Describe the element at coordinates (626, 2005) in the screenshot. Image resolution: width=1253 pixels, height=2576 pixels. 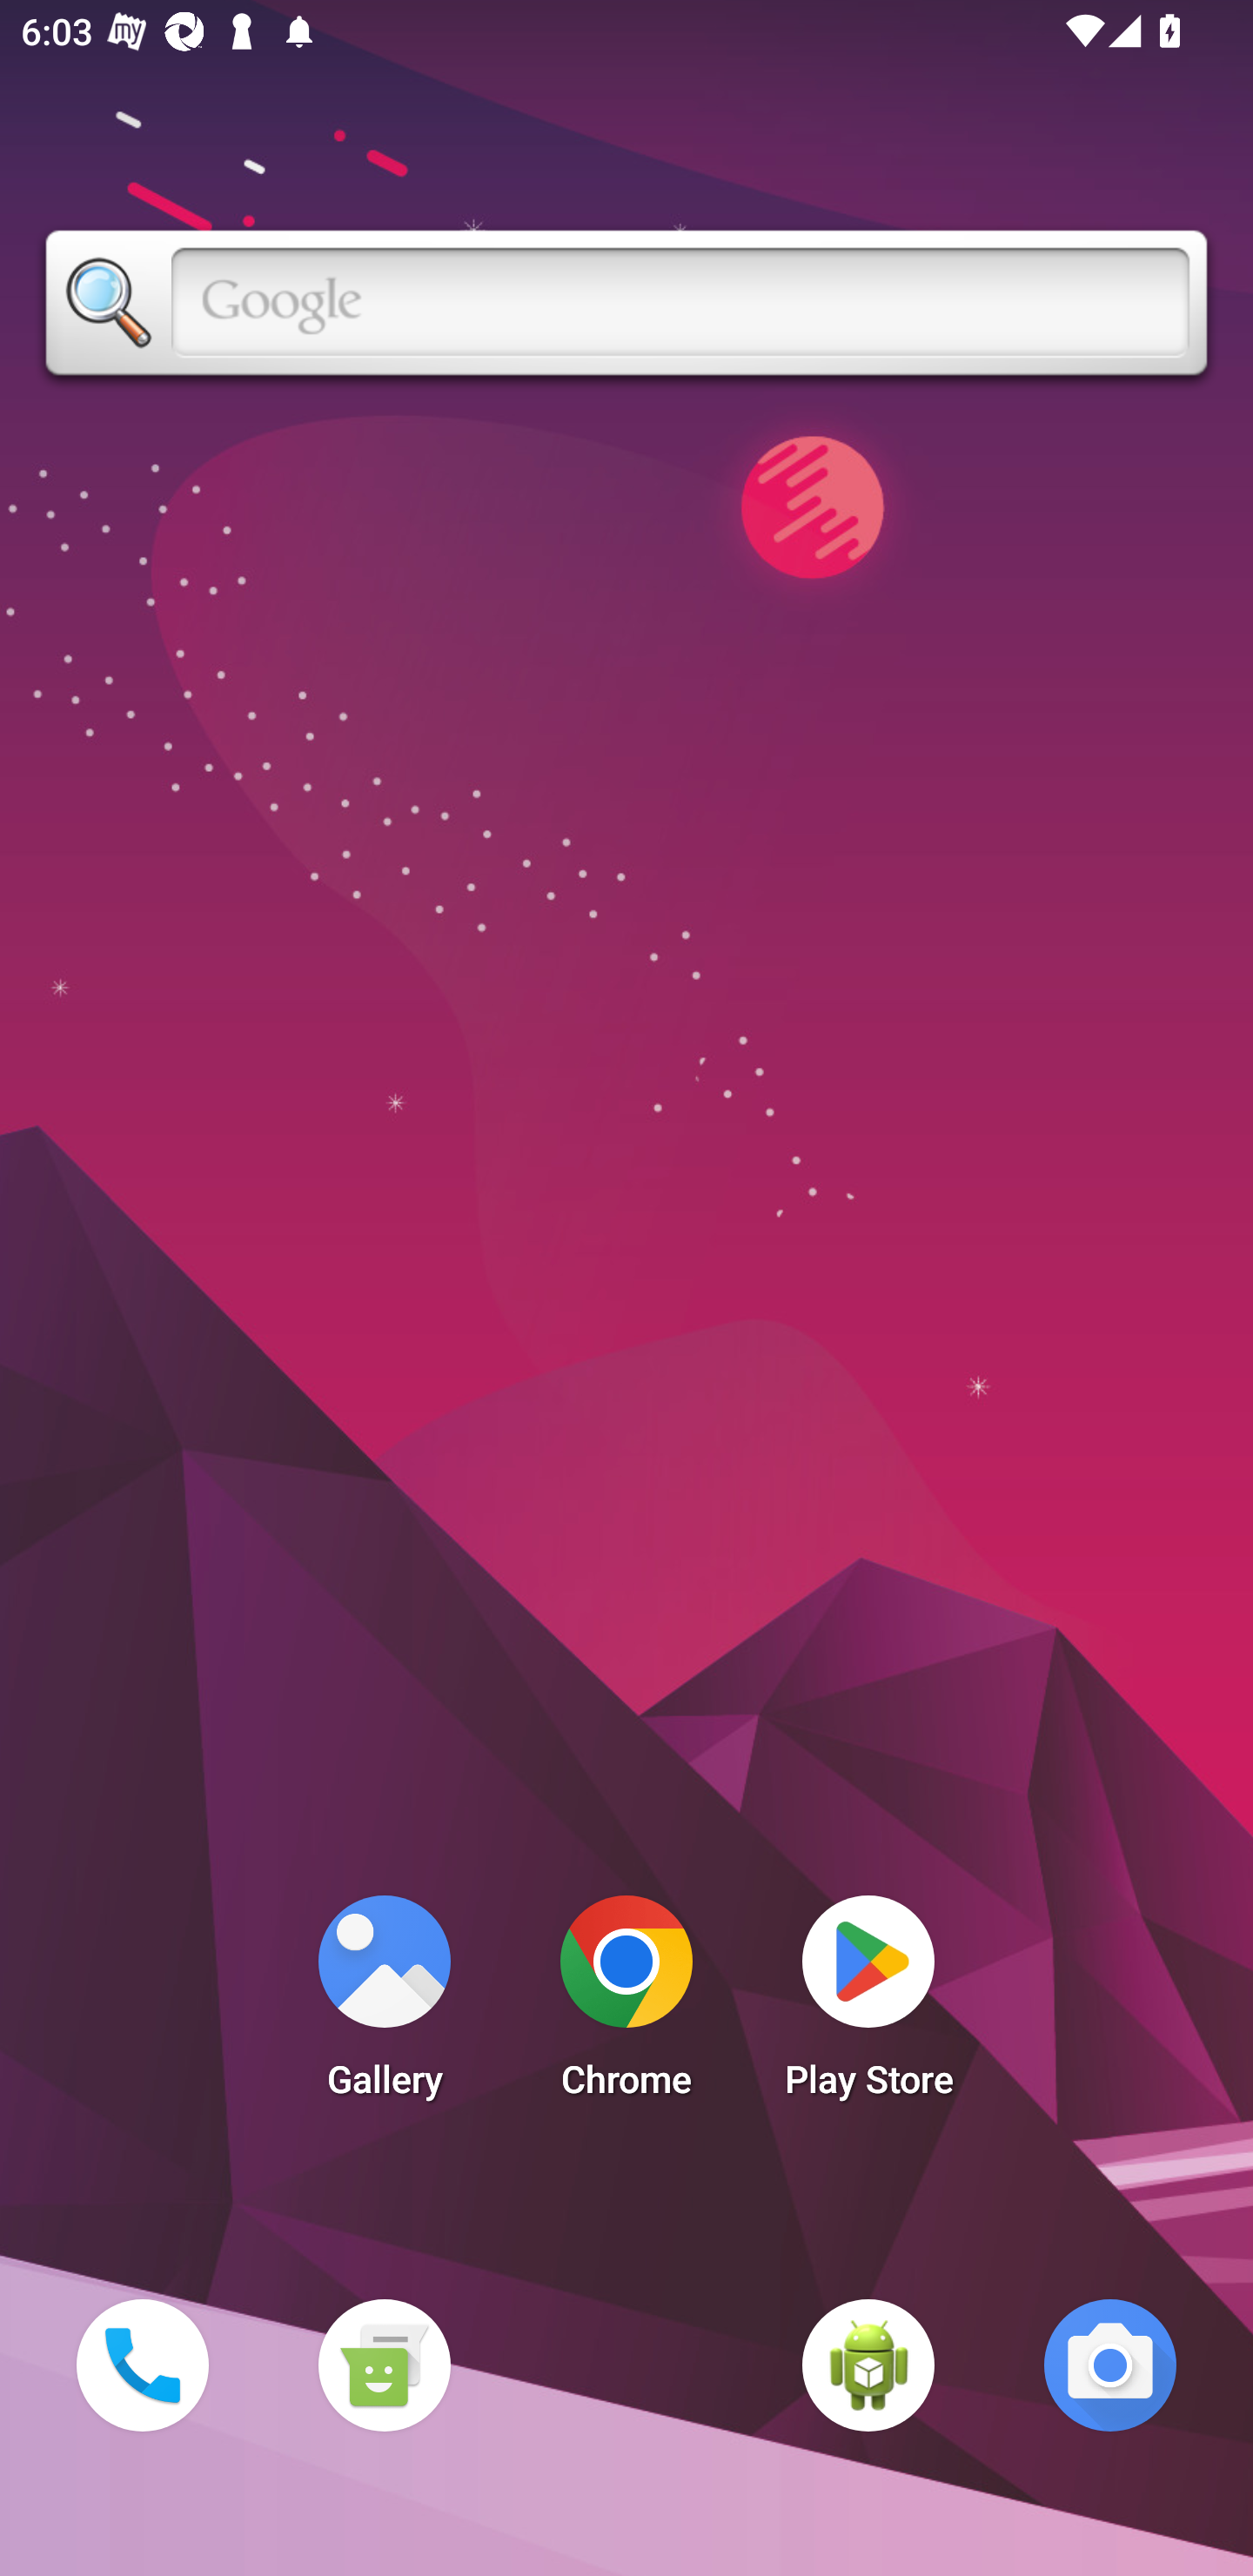
I see `Chrome` at that location.